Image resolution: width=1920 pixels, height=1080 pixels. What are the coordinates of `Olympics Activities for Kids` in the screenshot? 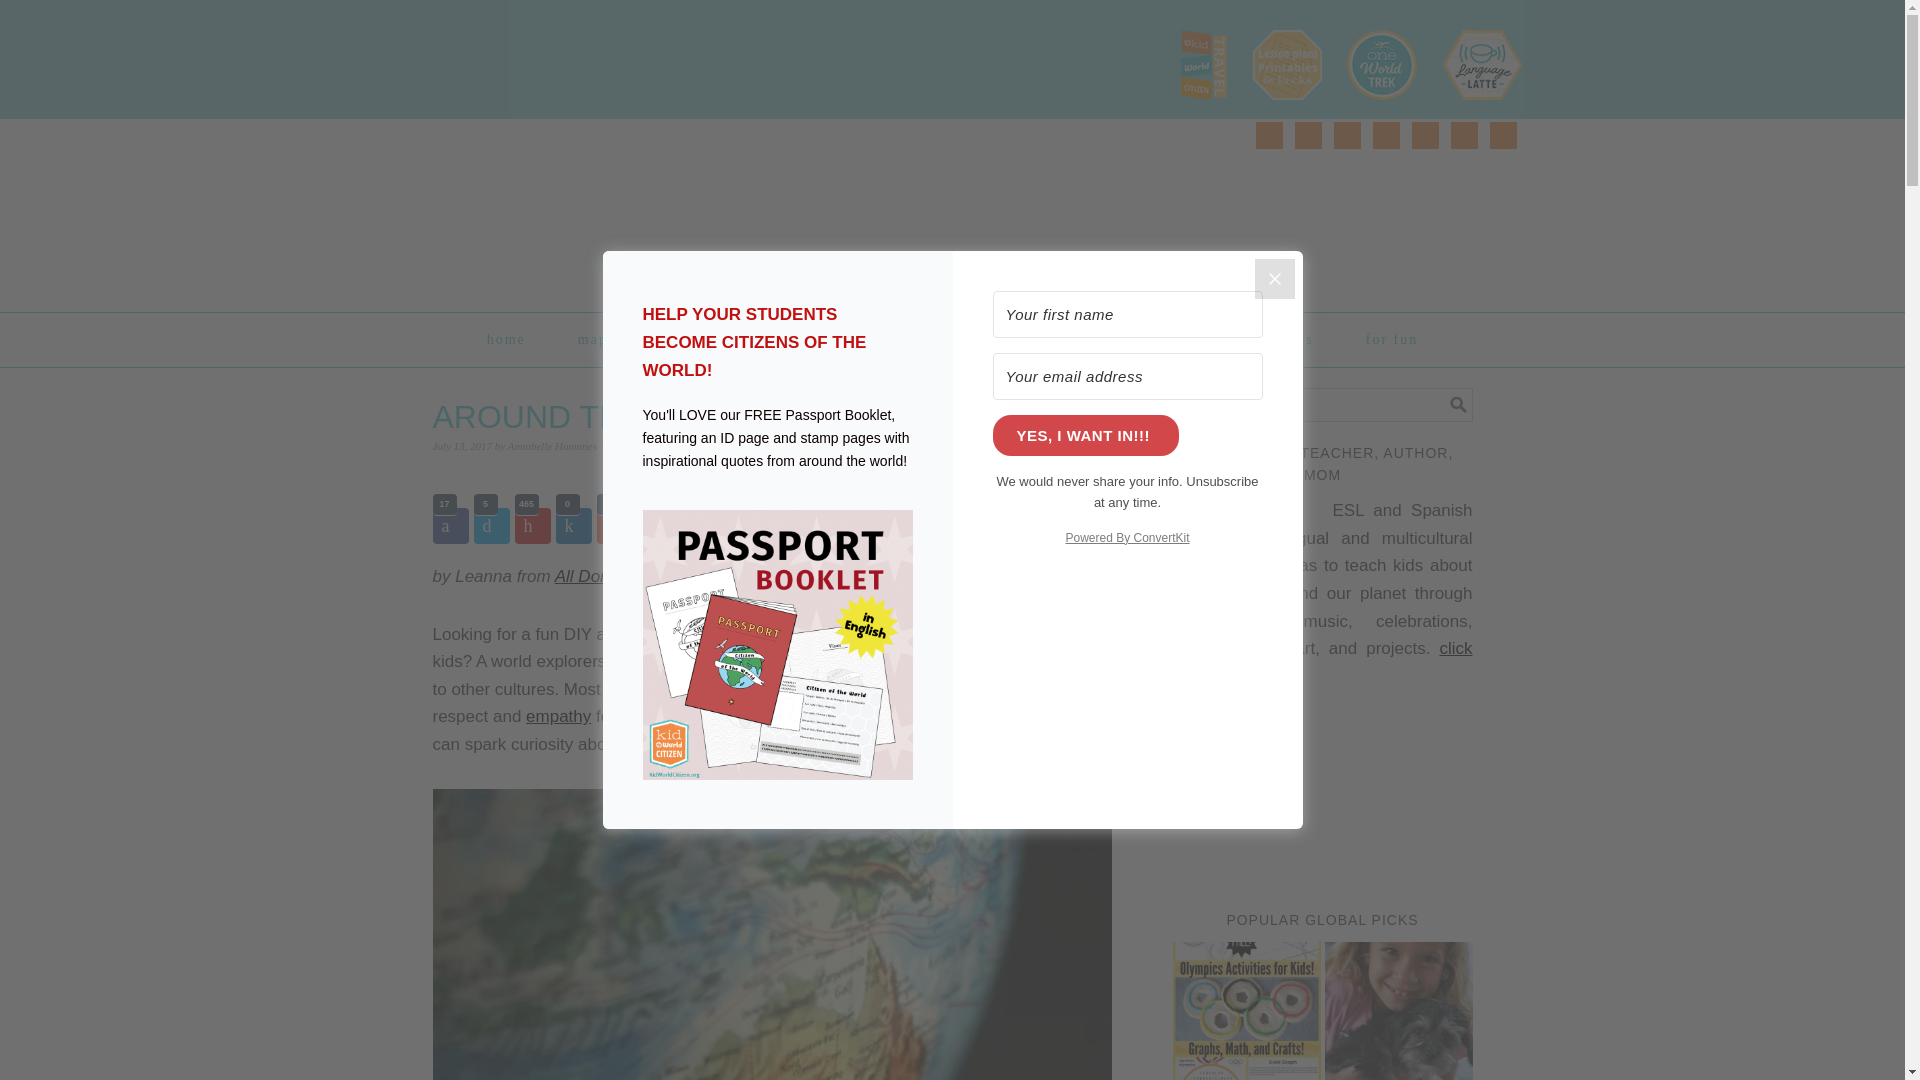 It's located at (1246, 1010).